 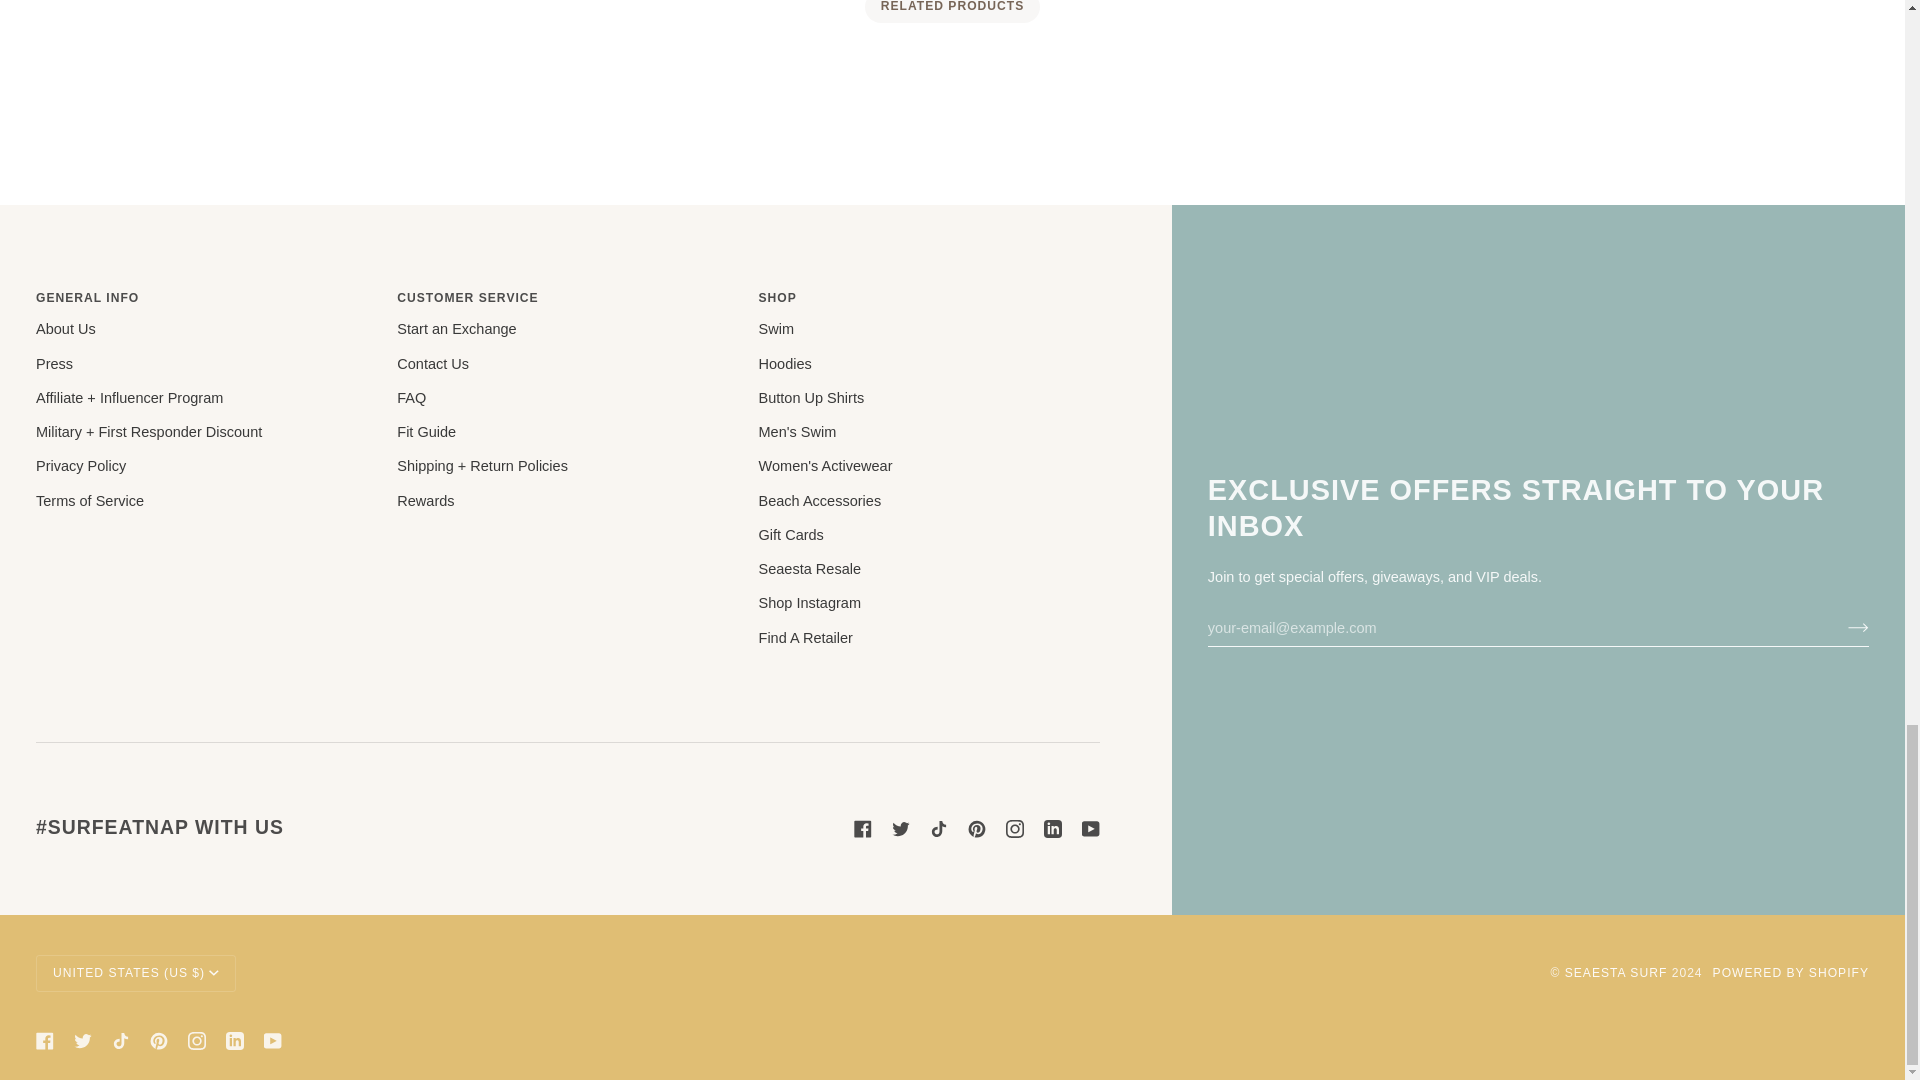 I want to click on YouTube, so click(x=1091, y=828).